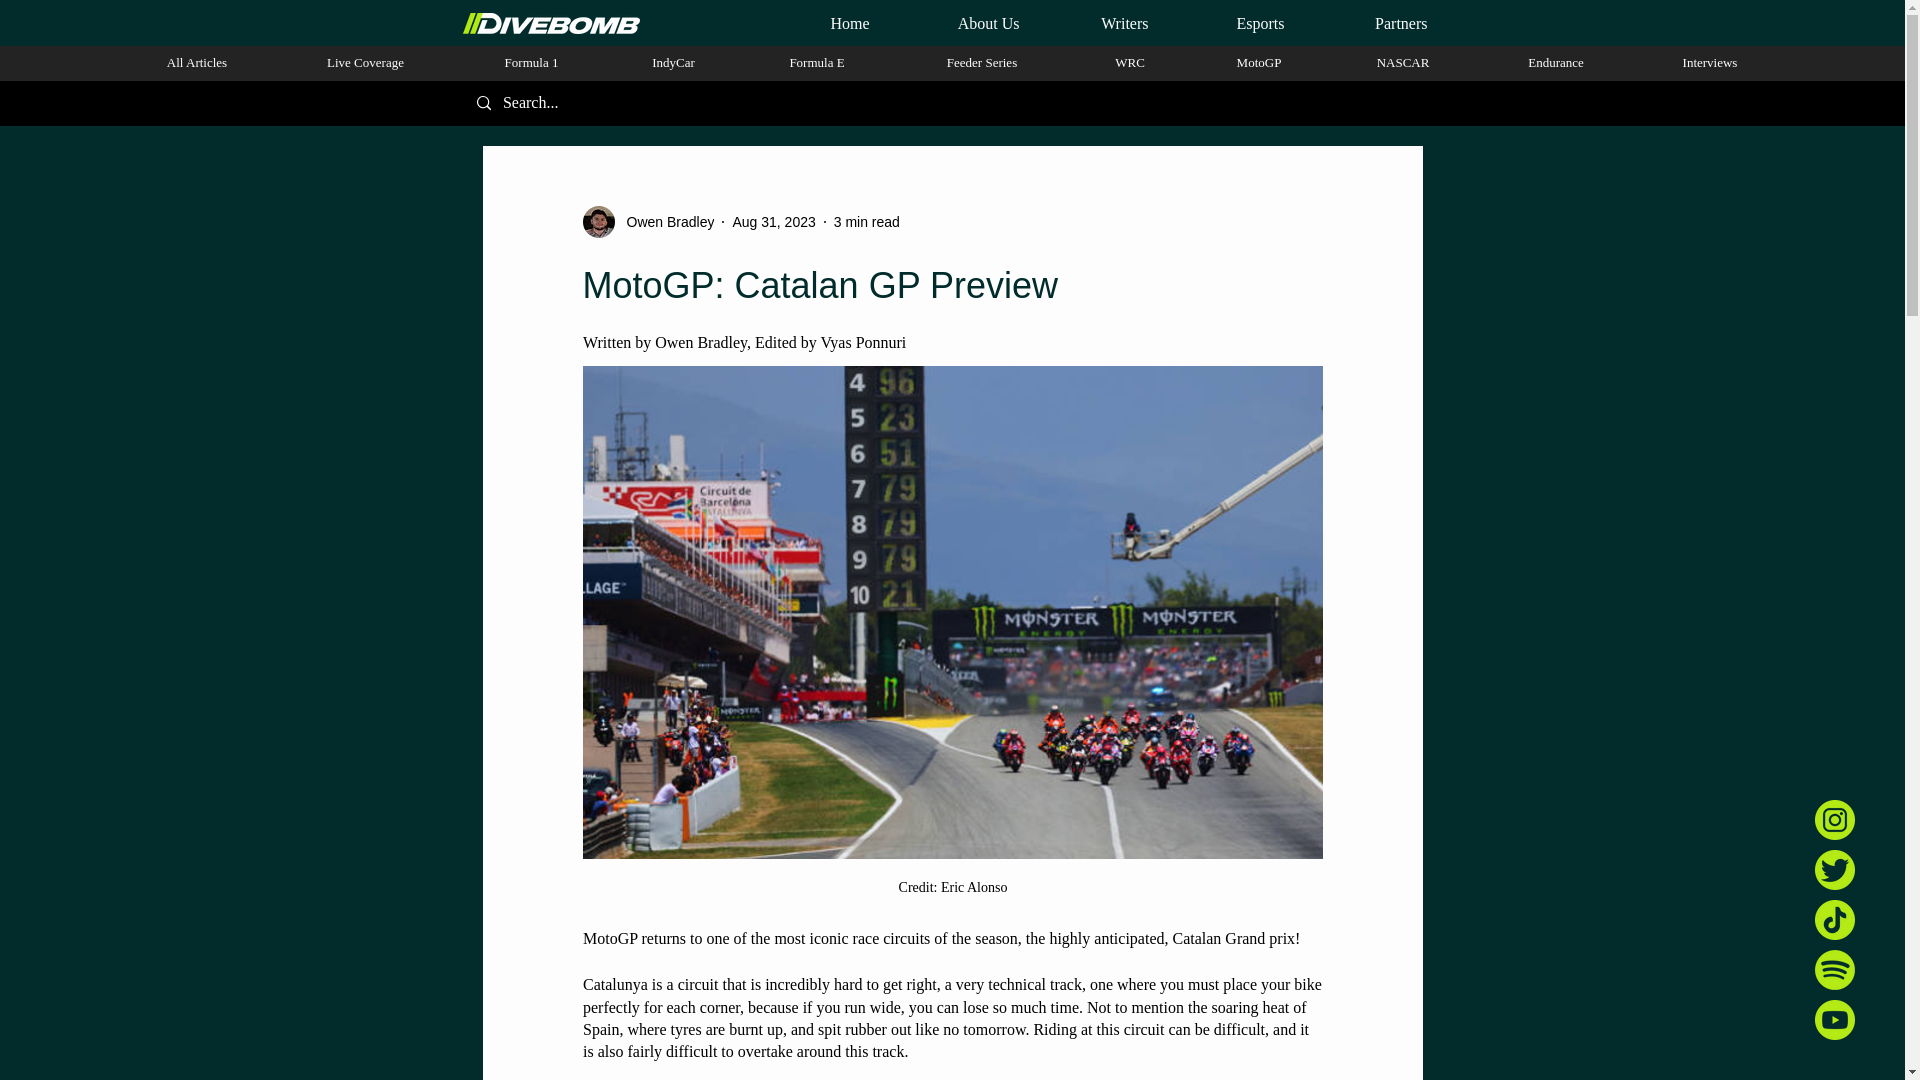 The width and height of the screenshot is (1920, 1080). I want to click on Formula 1, so click(531, 62).